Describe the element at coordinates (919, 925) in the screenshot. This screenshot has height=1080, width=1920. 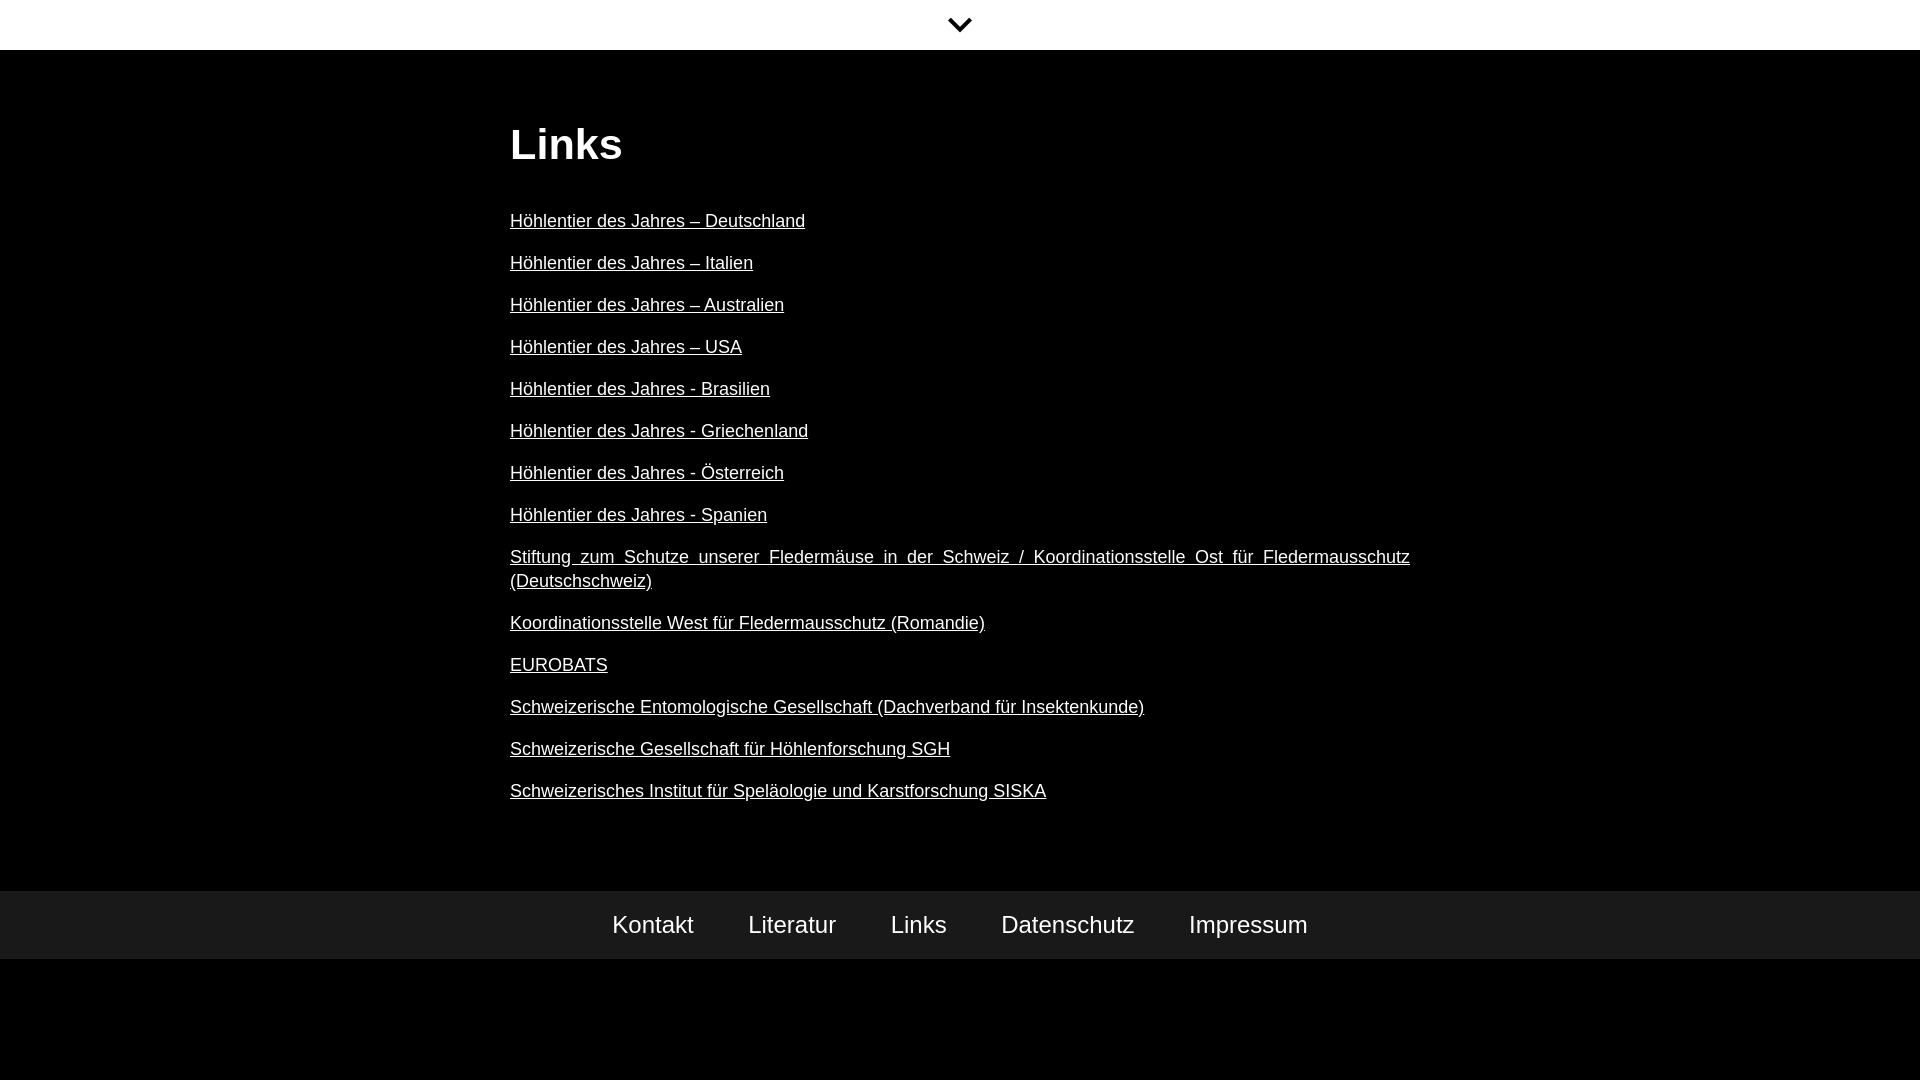
I see `Links` at that location.